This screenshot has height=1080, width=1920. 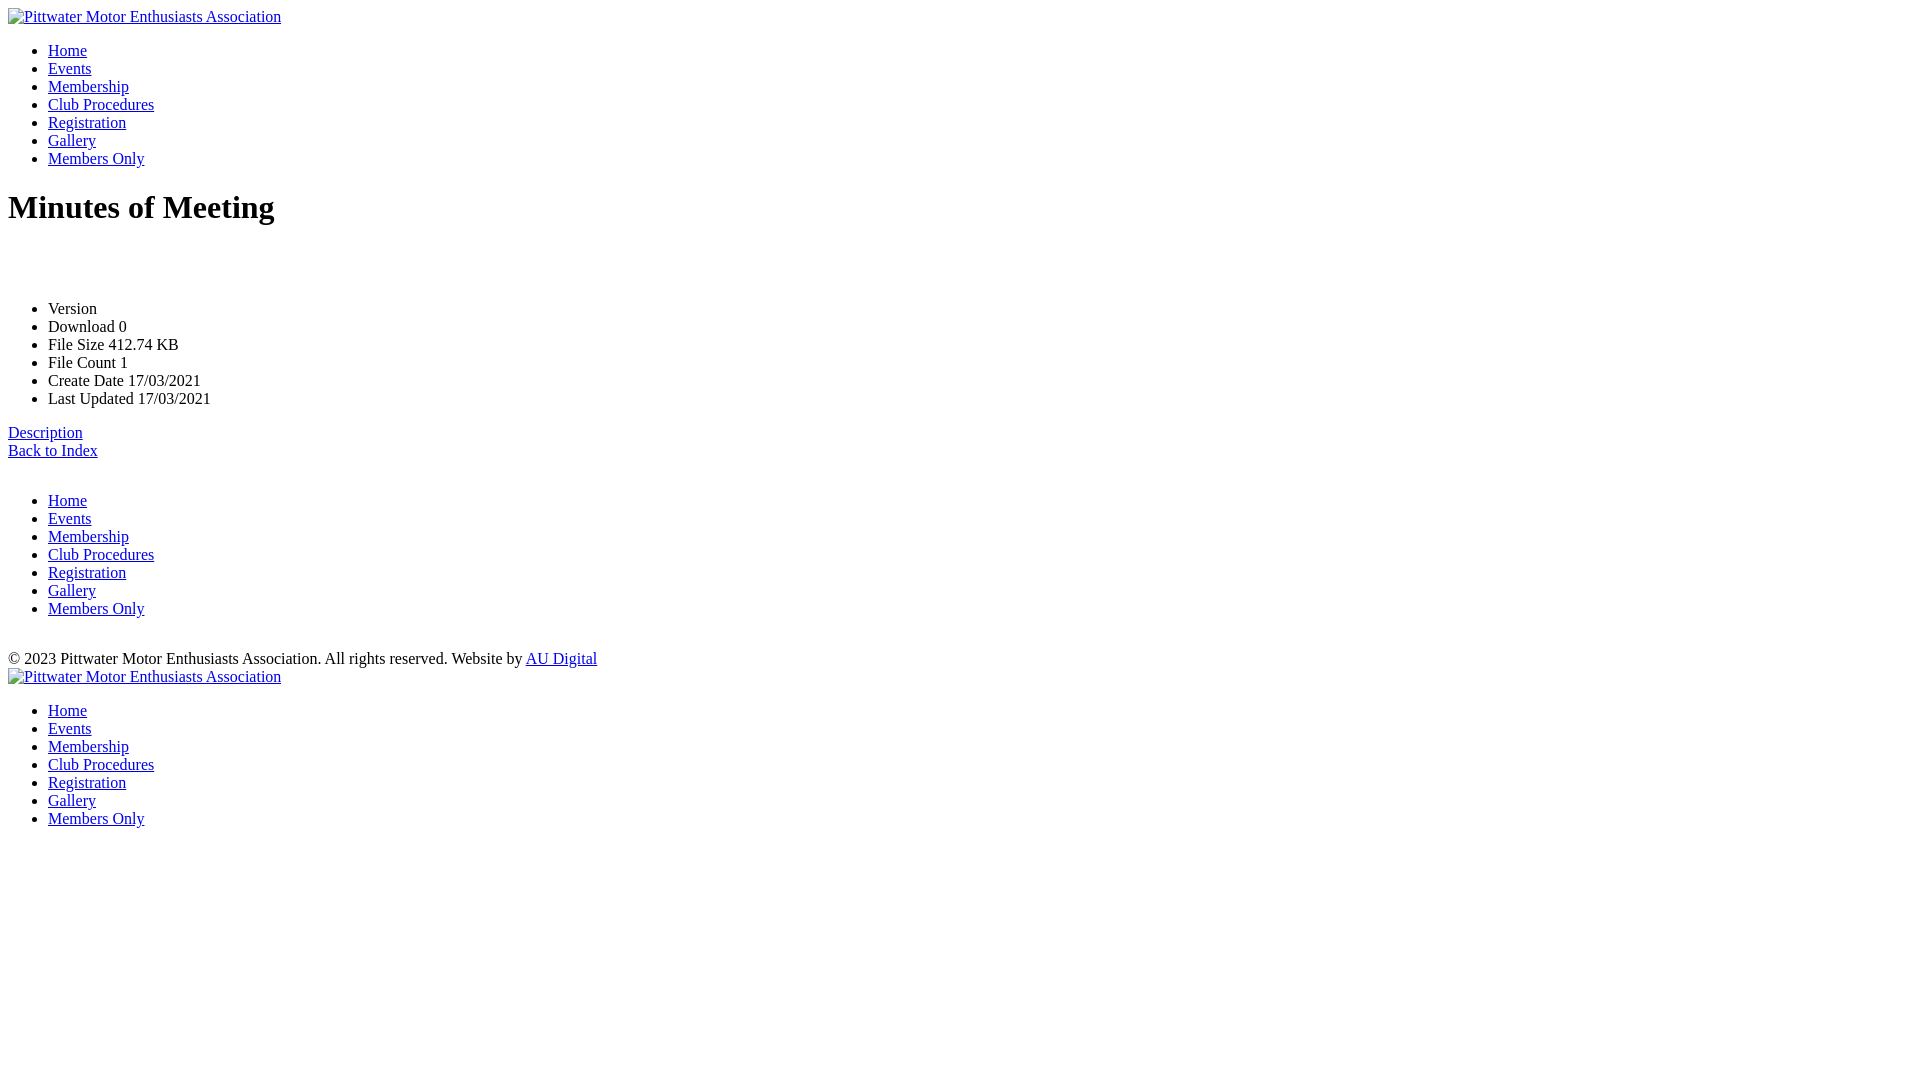 I want to click on Home, so click(x=68, y=50).